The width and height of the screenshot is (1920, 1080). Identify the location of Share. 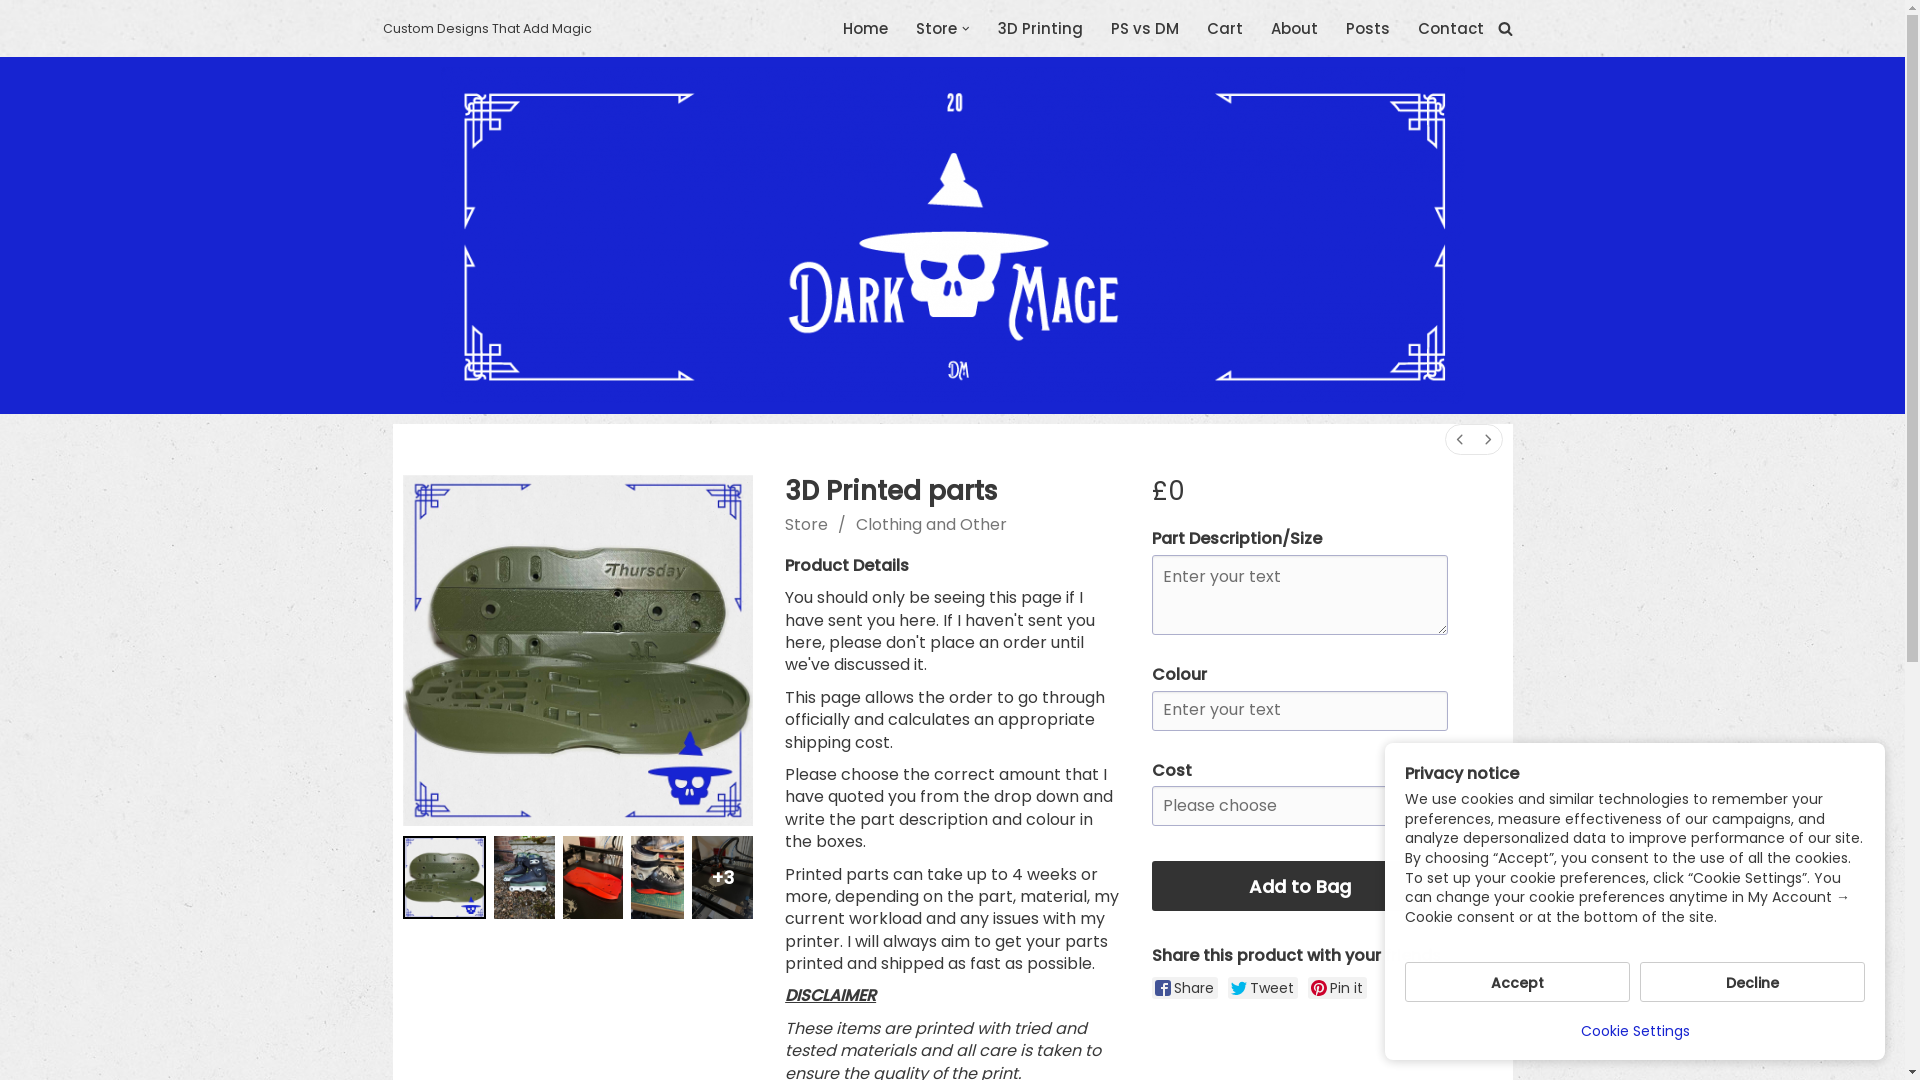
(1185, 988).